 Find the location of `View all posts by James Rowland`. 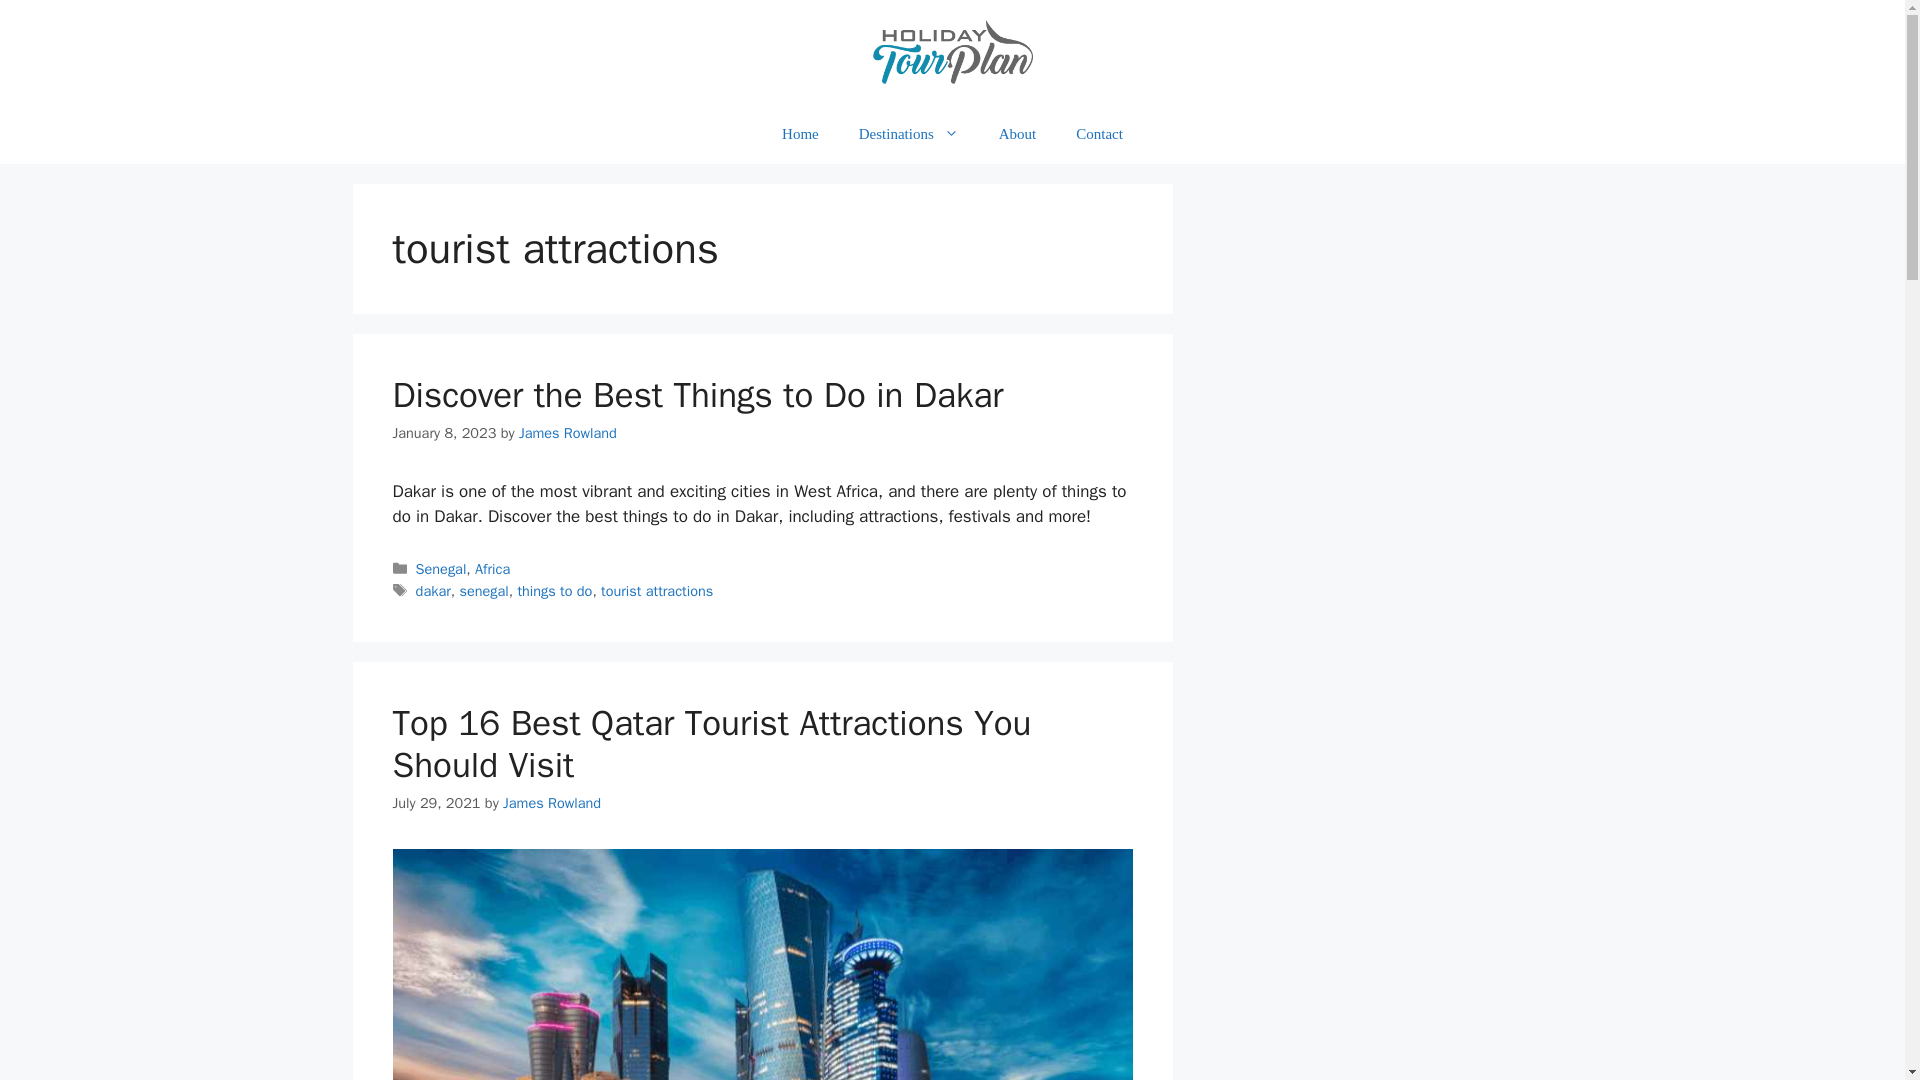

View all posts by James Rowland is located at coordinates (552, 802).